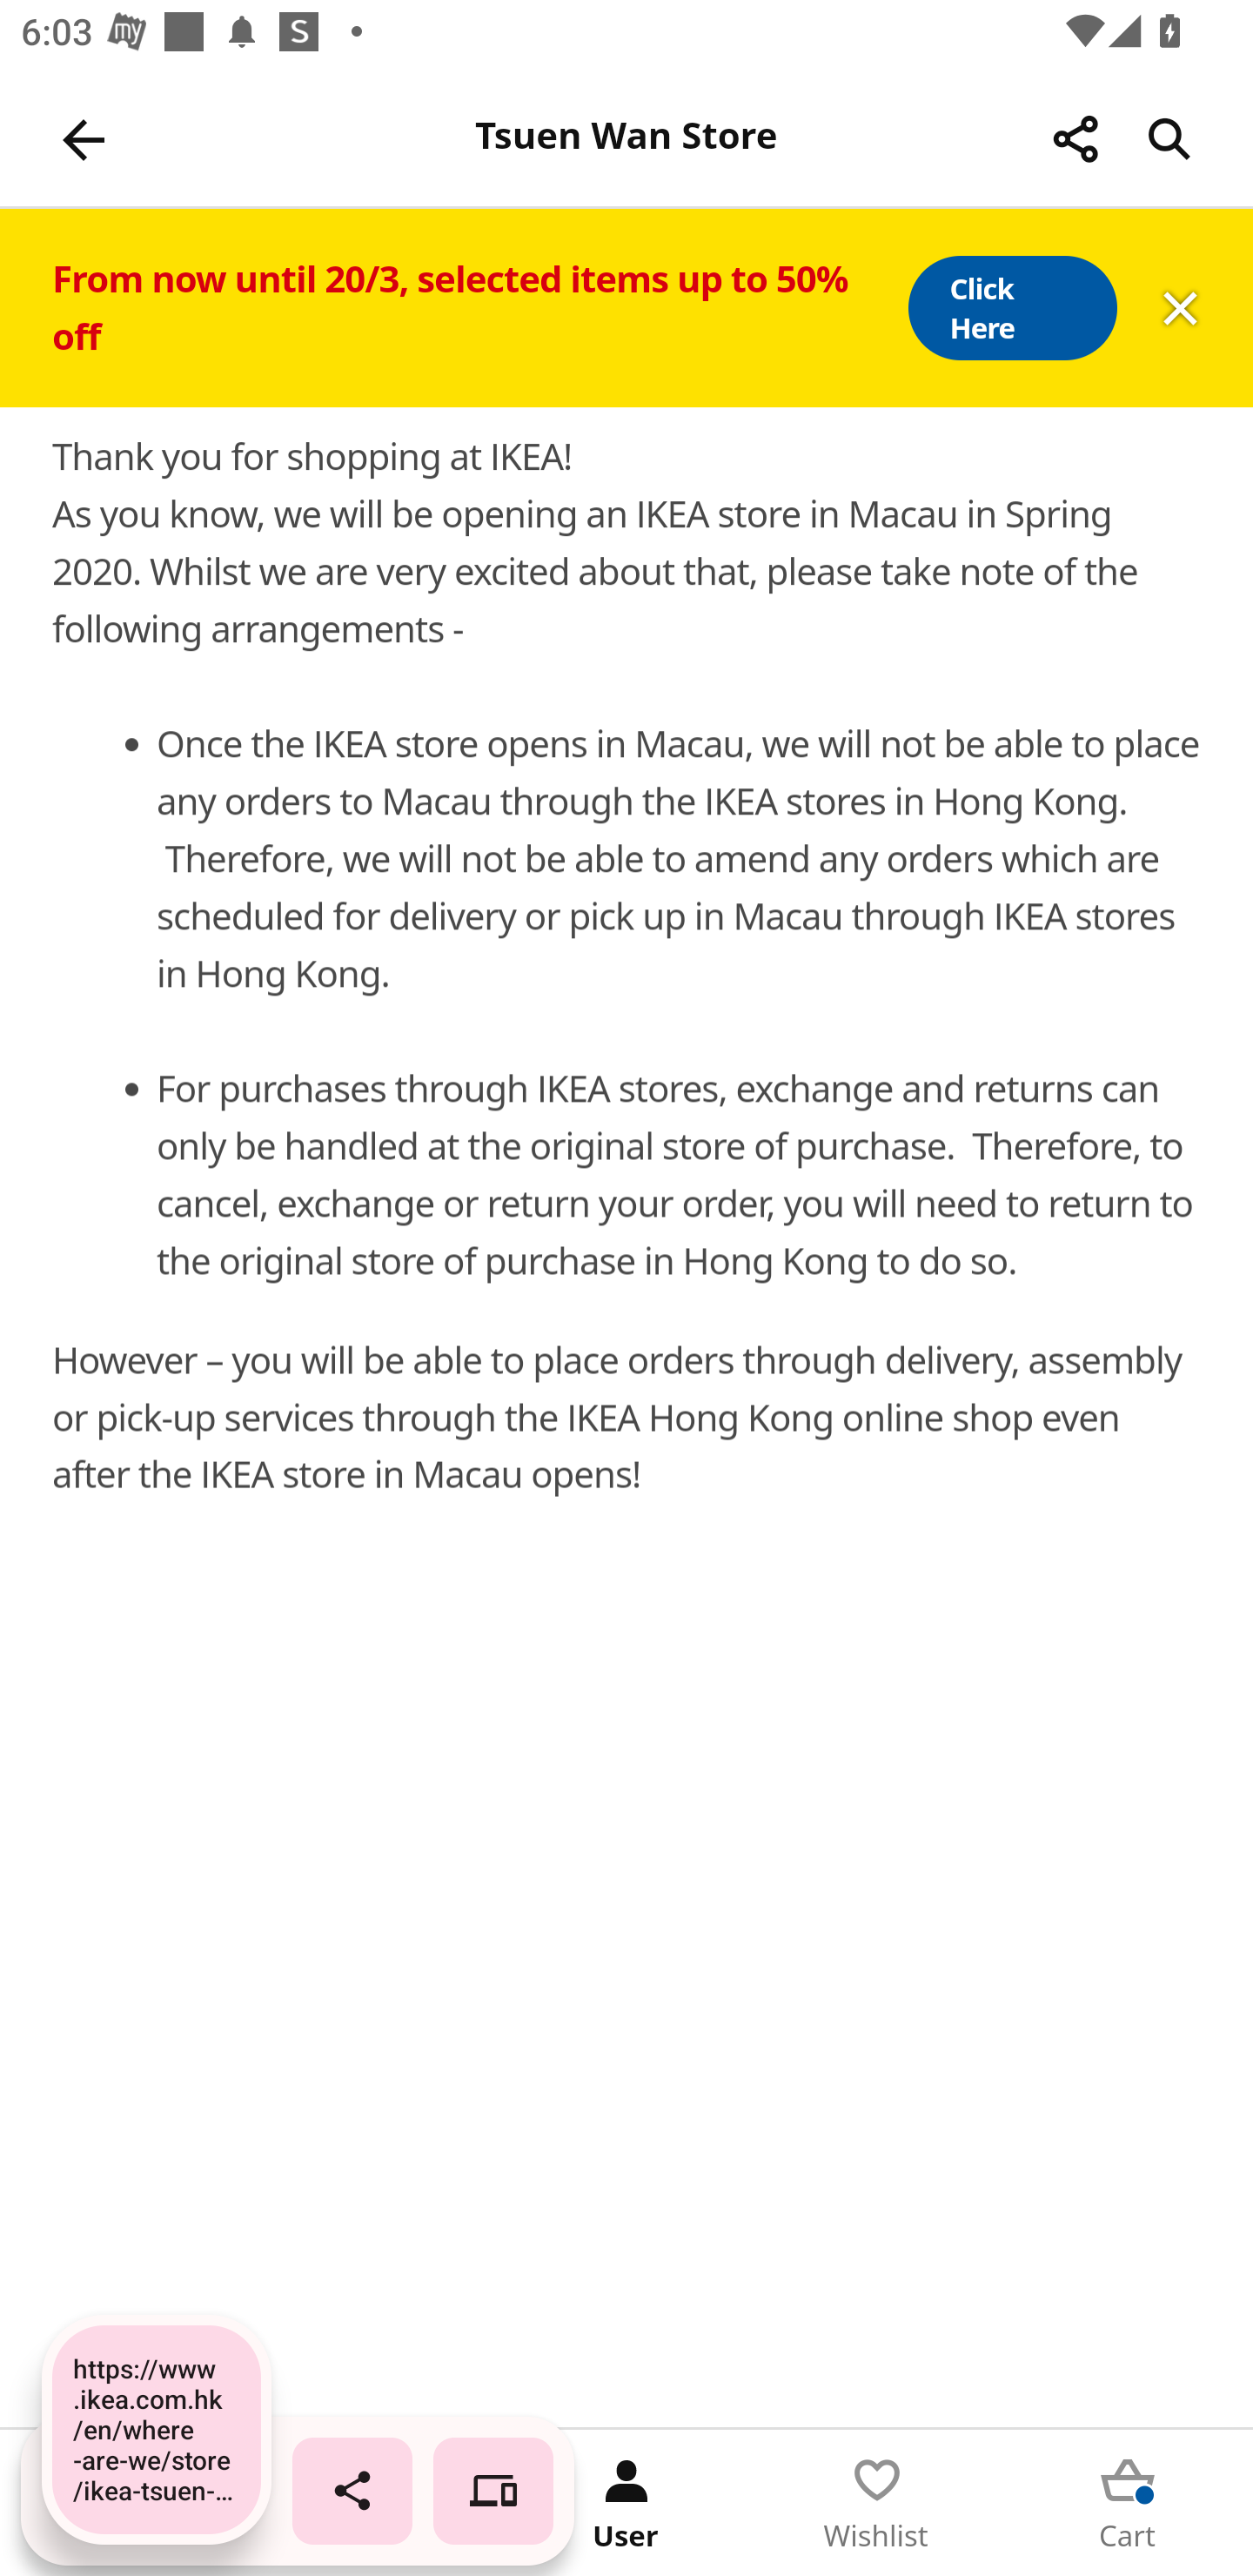  What do you see at coordinates (626, 2503) in the screenshot?
I see `User
Tab 3 of 5` at bounding box center [626, 2503].